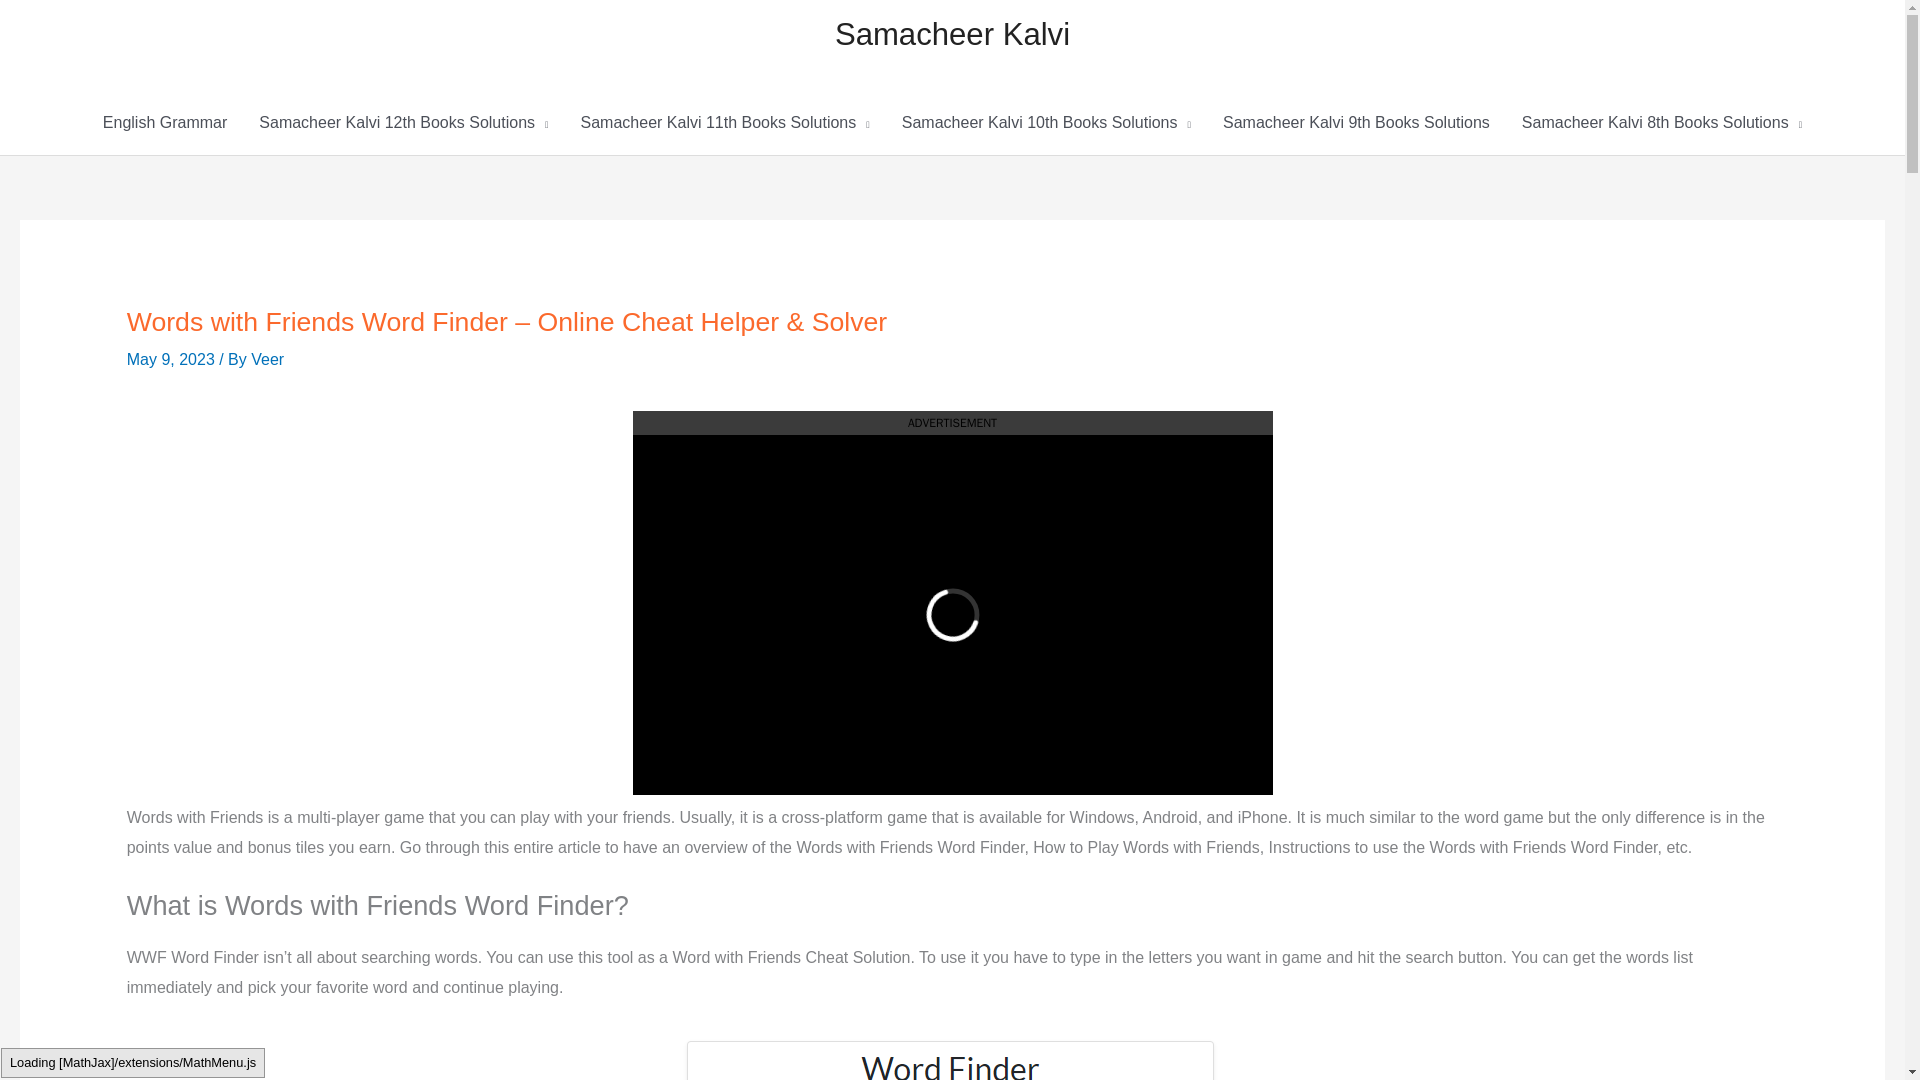 This screenshot has width=1920, height=1080. What do you see at coordinates (1046, 122) in the screenshot?
I see `Samacheer Kalvi 10th Books Solutions` at bounding box center [1046, 122].